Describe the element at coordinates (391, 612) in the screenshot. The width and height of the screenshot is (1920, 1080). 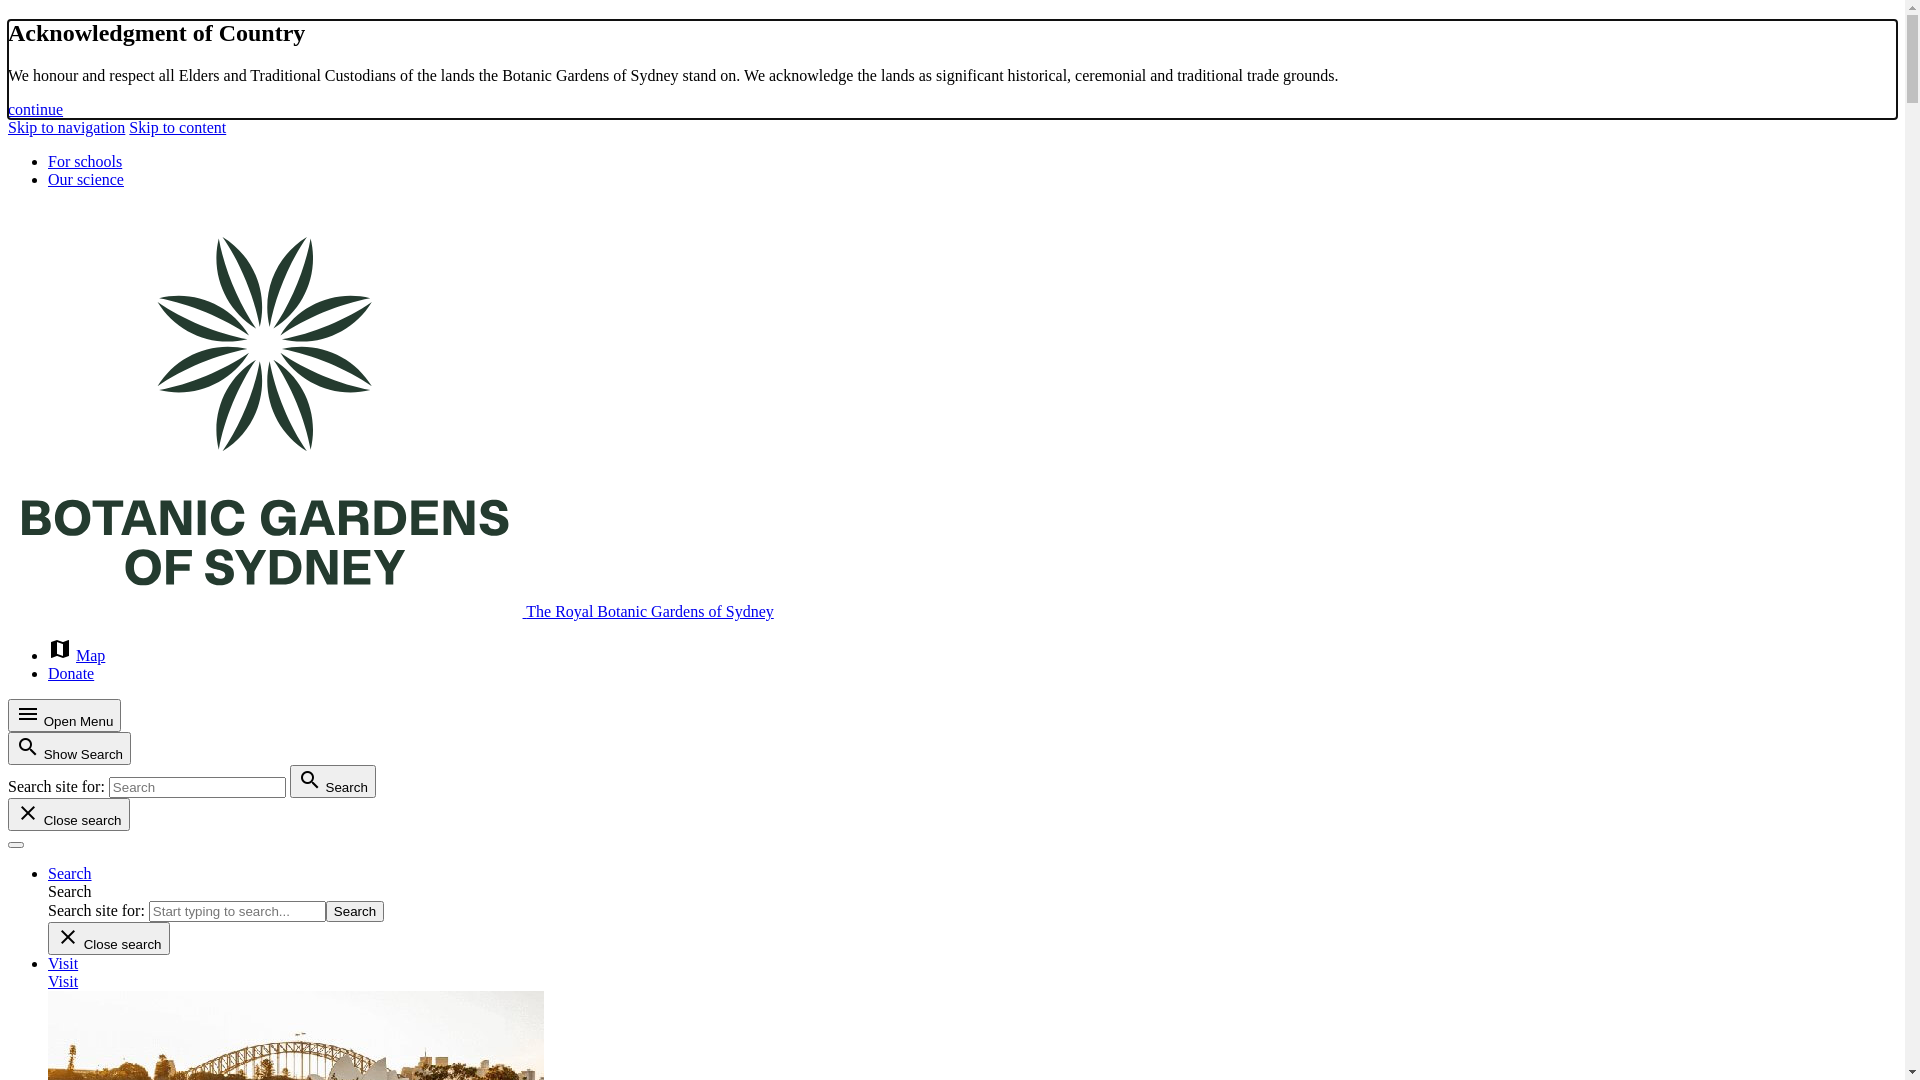
I see `The Royal Botanic Gardens of Sydney` at that location.